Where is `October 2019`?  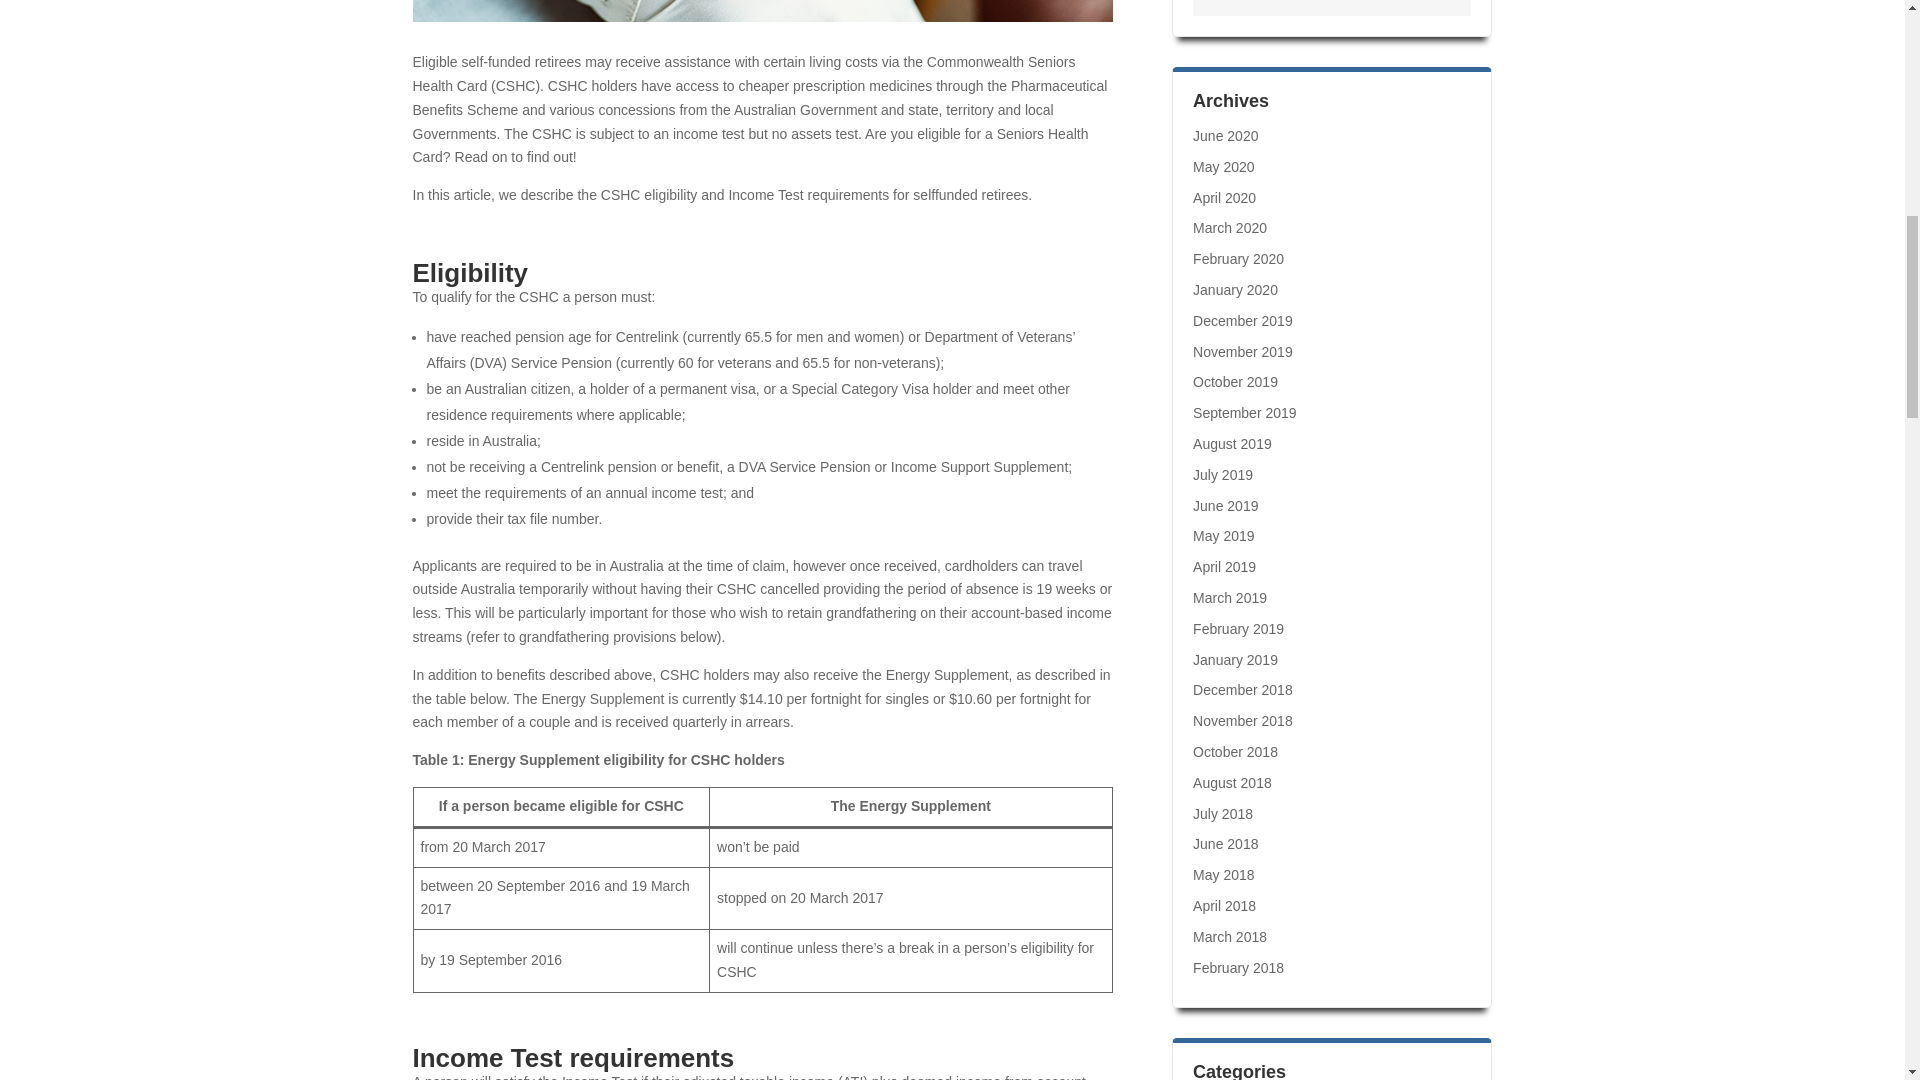 October 2019 is located at coordinates (1235, 381).